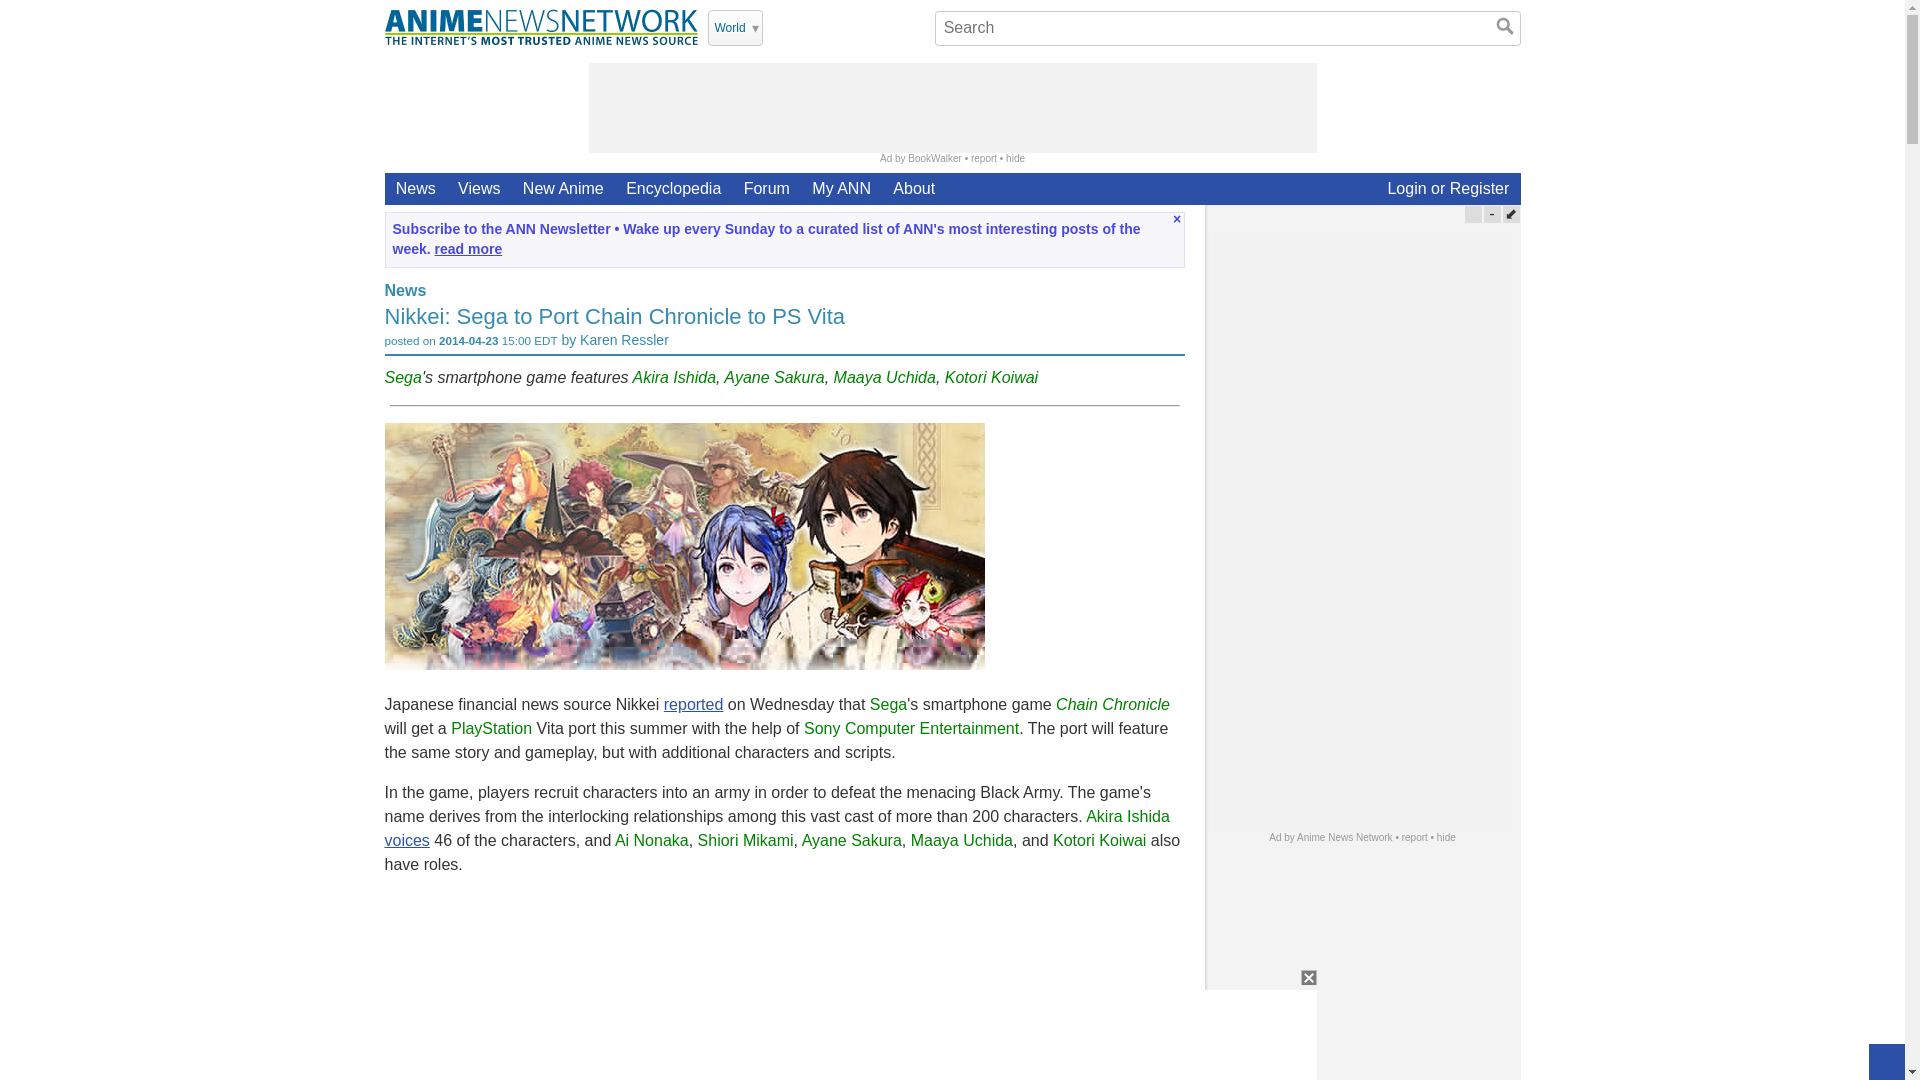 This screenshot has height=1080, width=1920. Describe the element at coordinates (782, 26) in the screenshot. I see `Twitter` at that location.